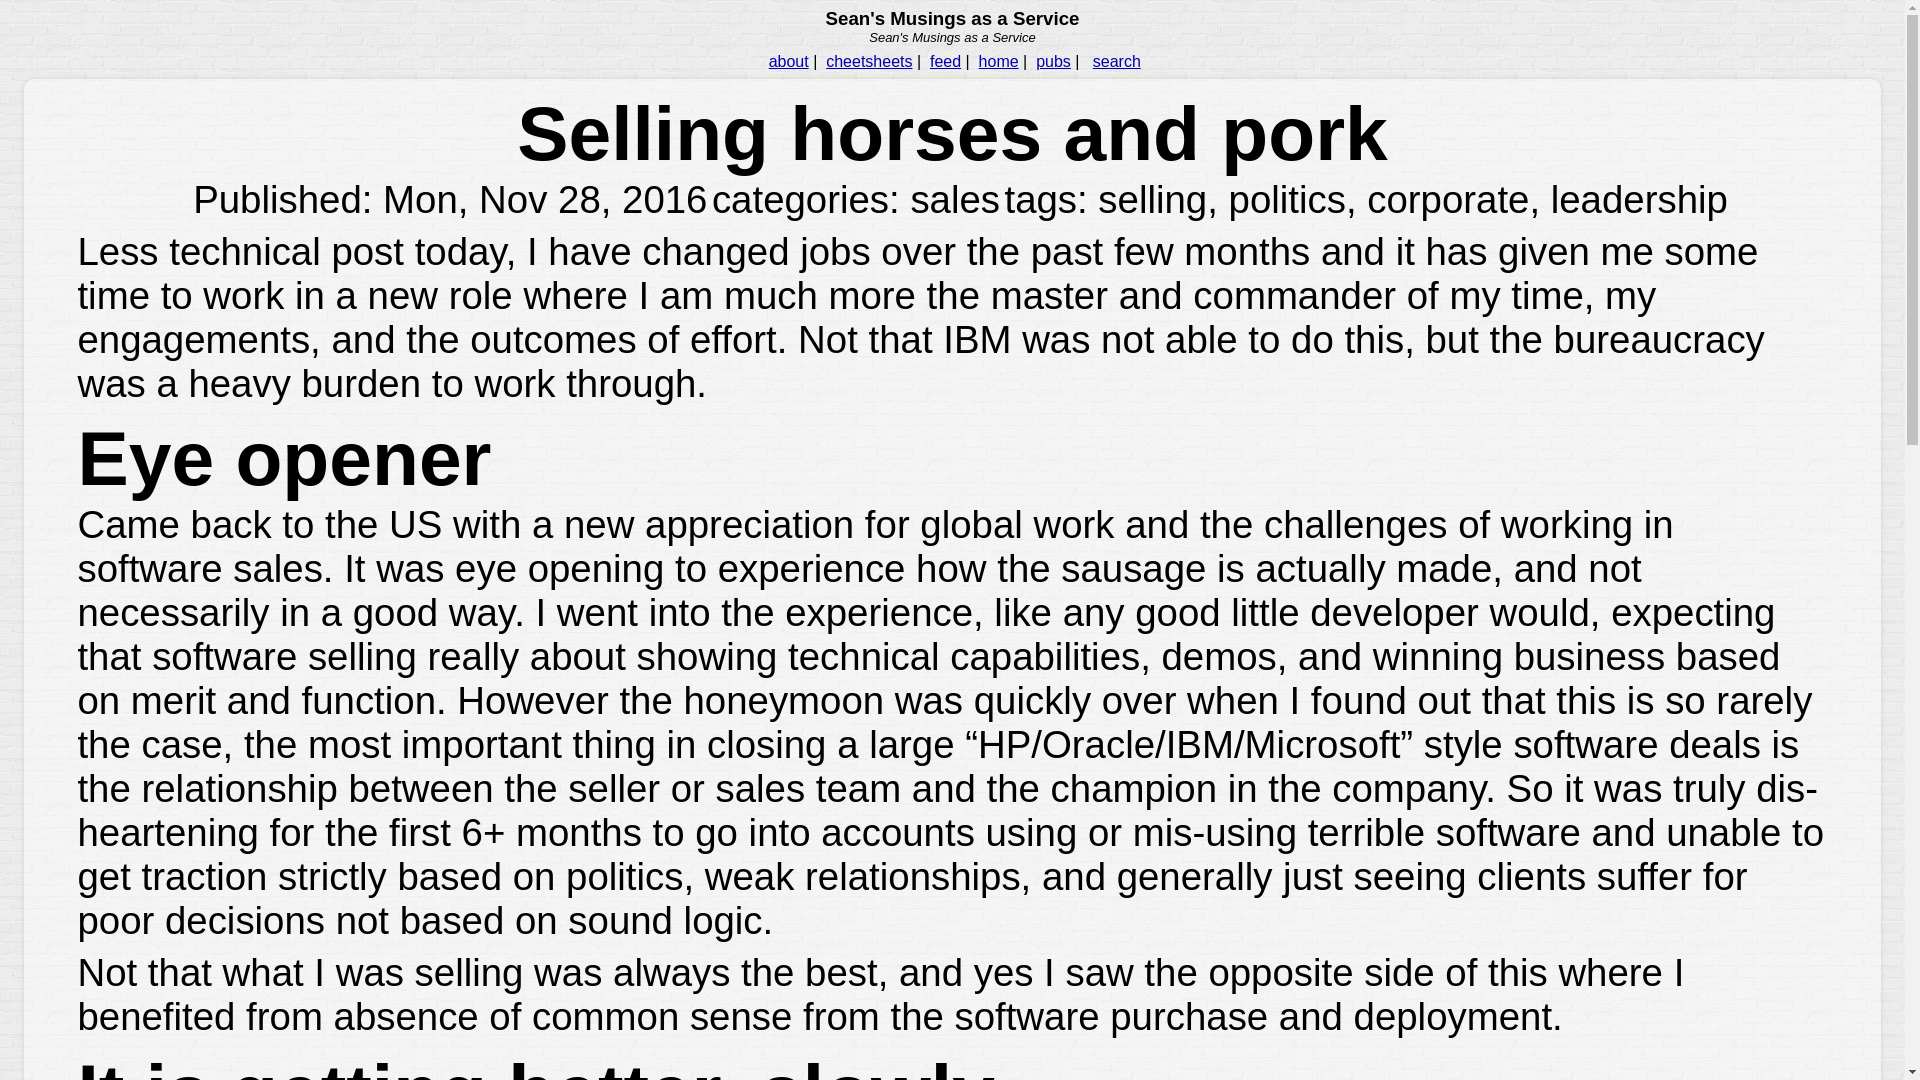 The image size is (1920, 1080). I want to click on Toggle Search View, so click(1116, 61).